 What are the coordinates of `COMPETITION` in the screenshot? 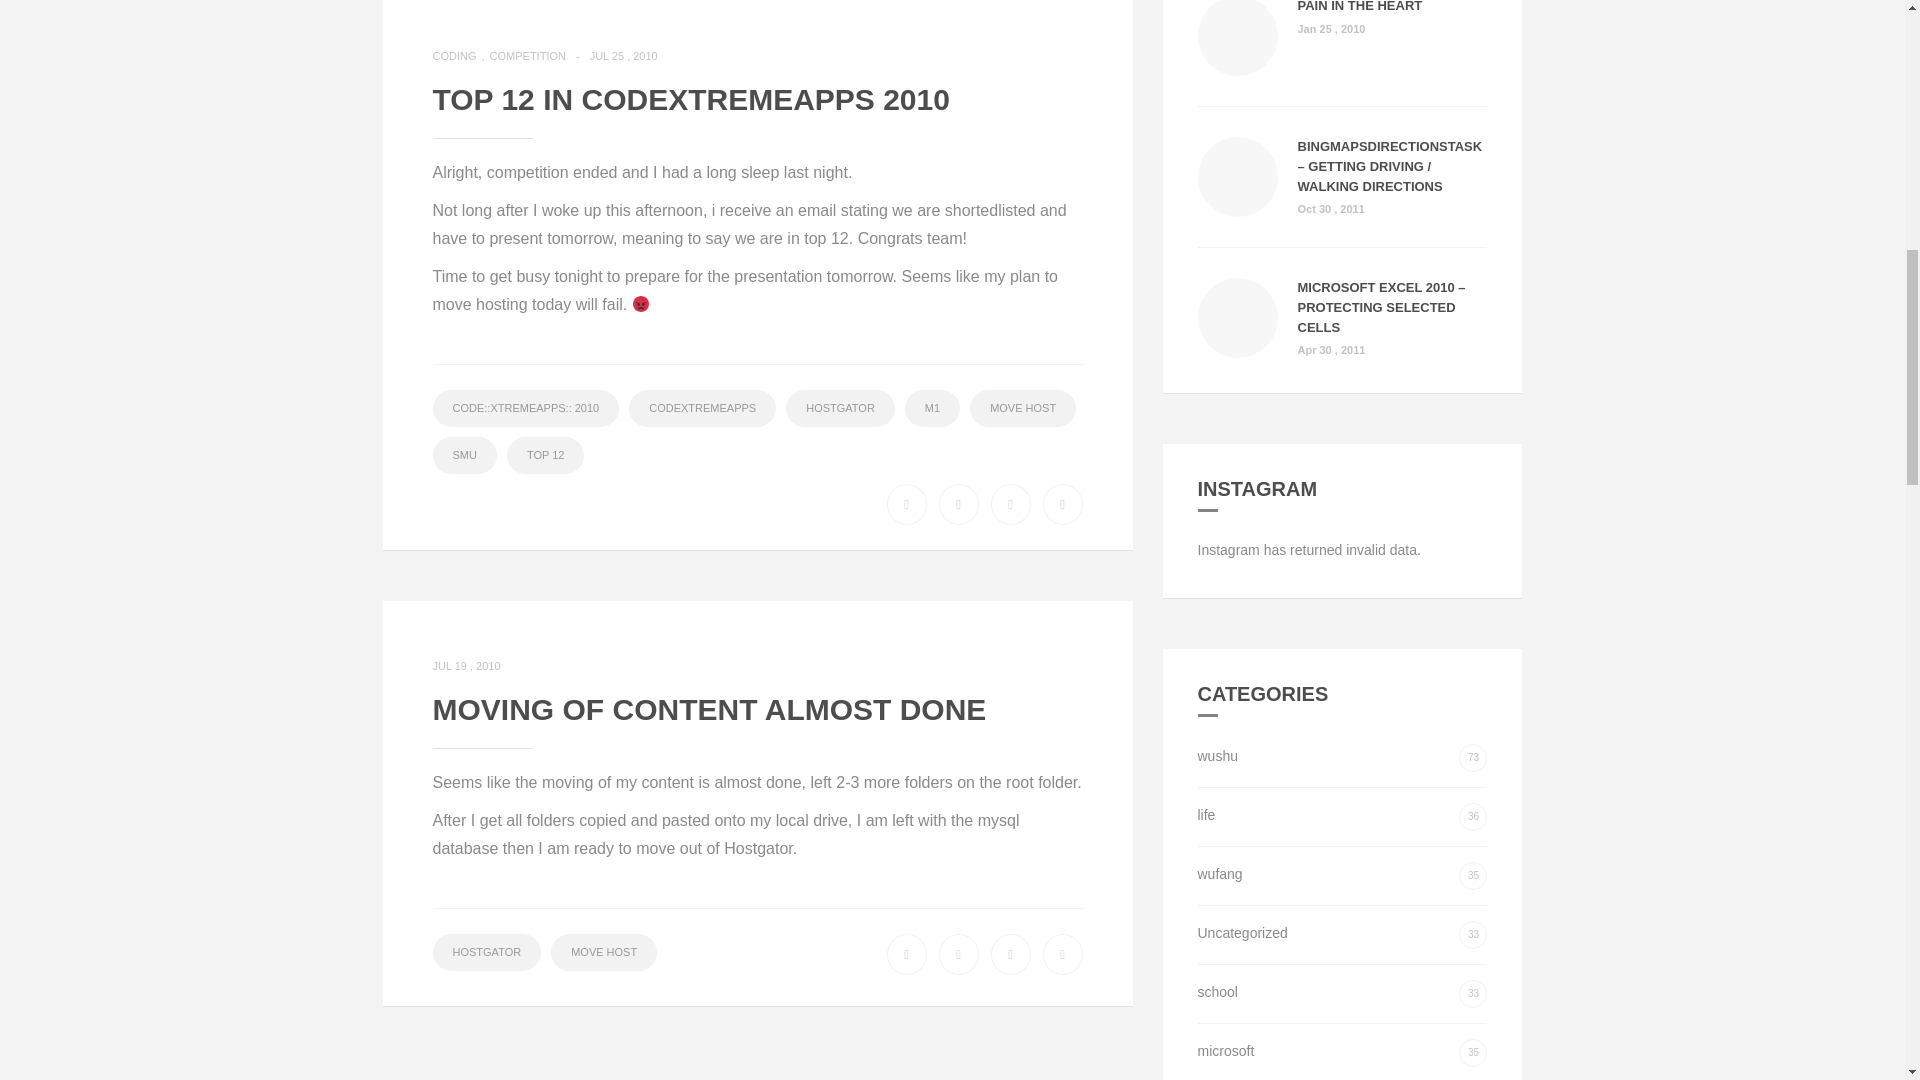 It's located at (539, 56).